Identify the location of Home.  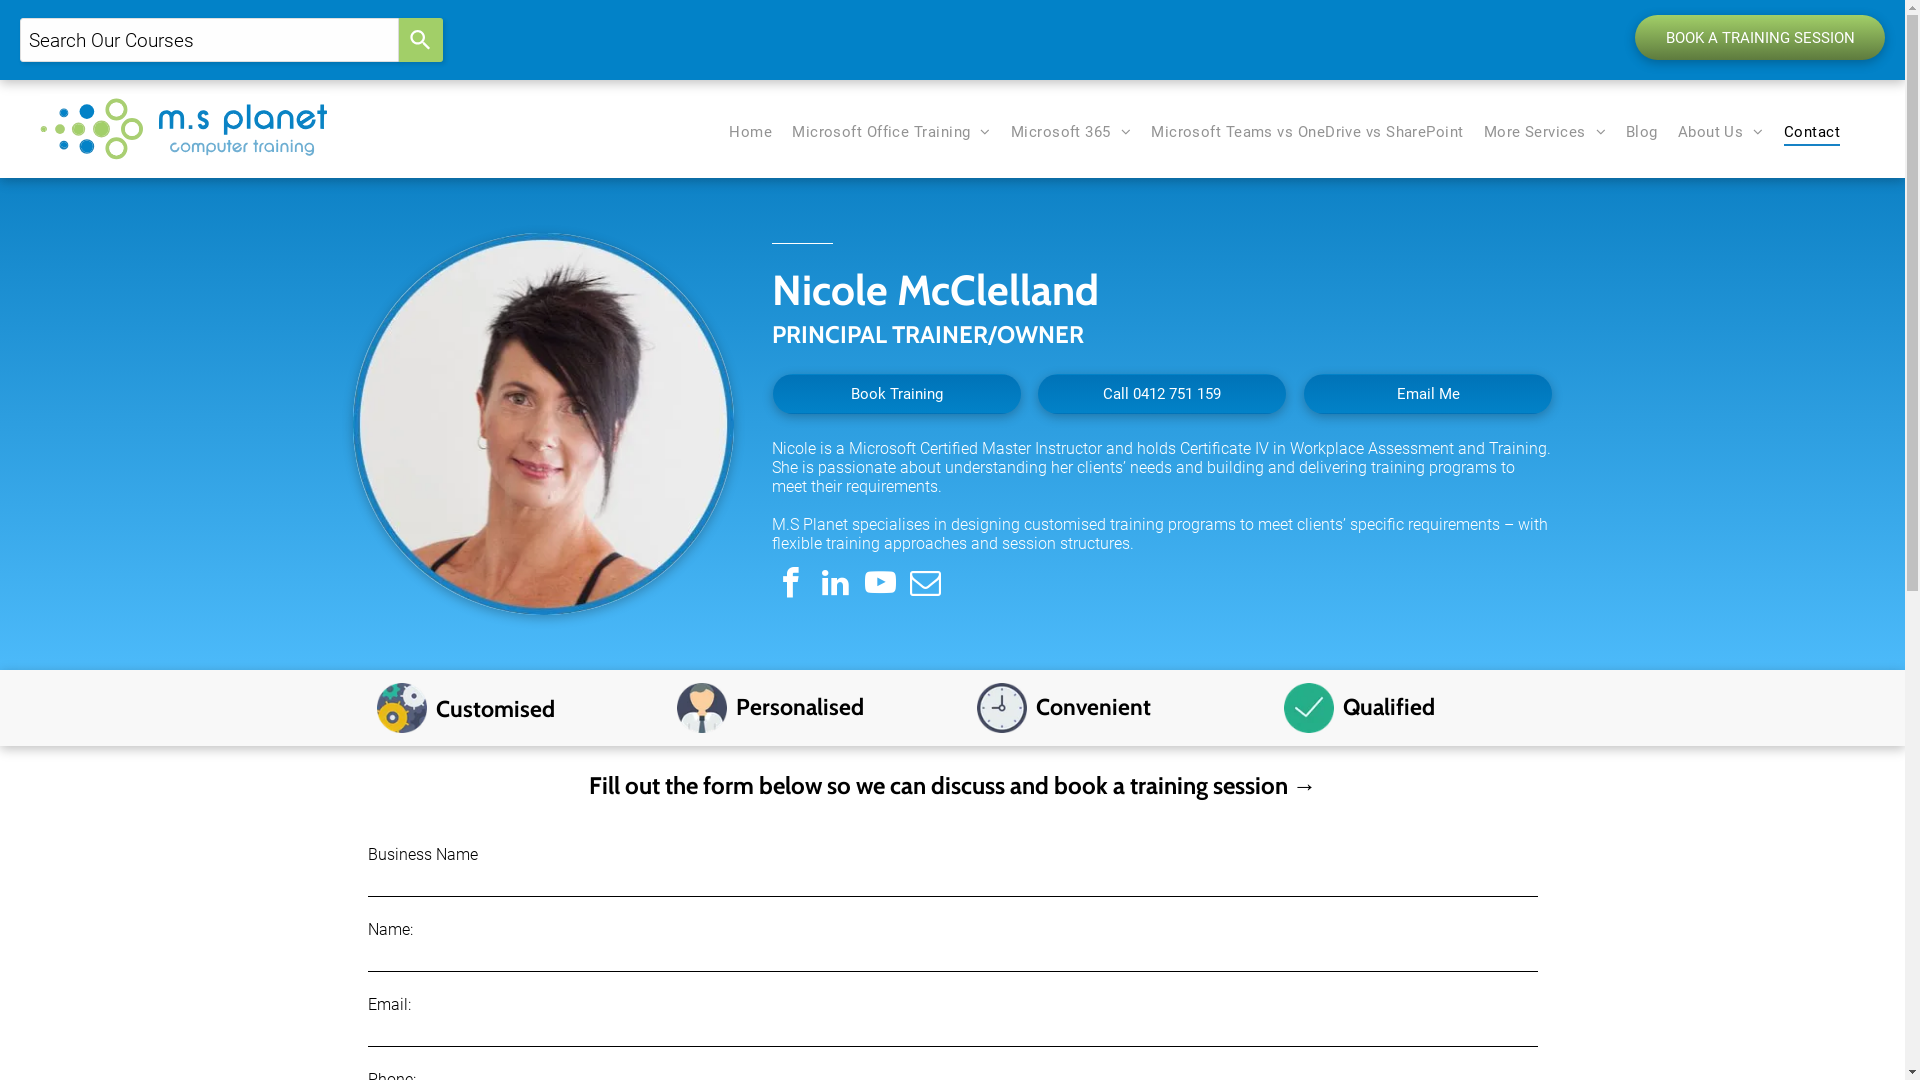
(750, 132).